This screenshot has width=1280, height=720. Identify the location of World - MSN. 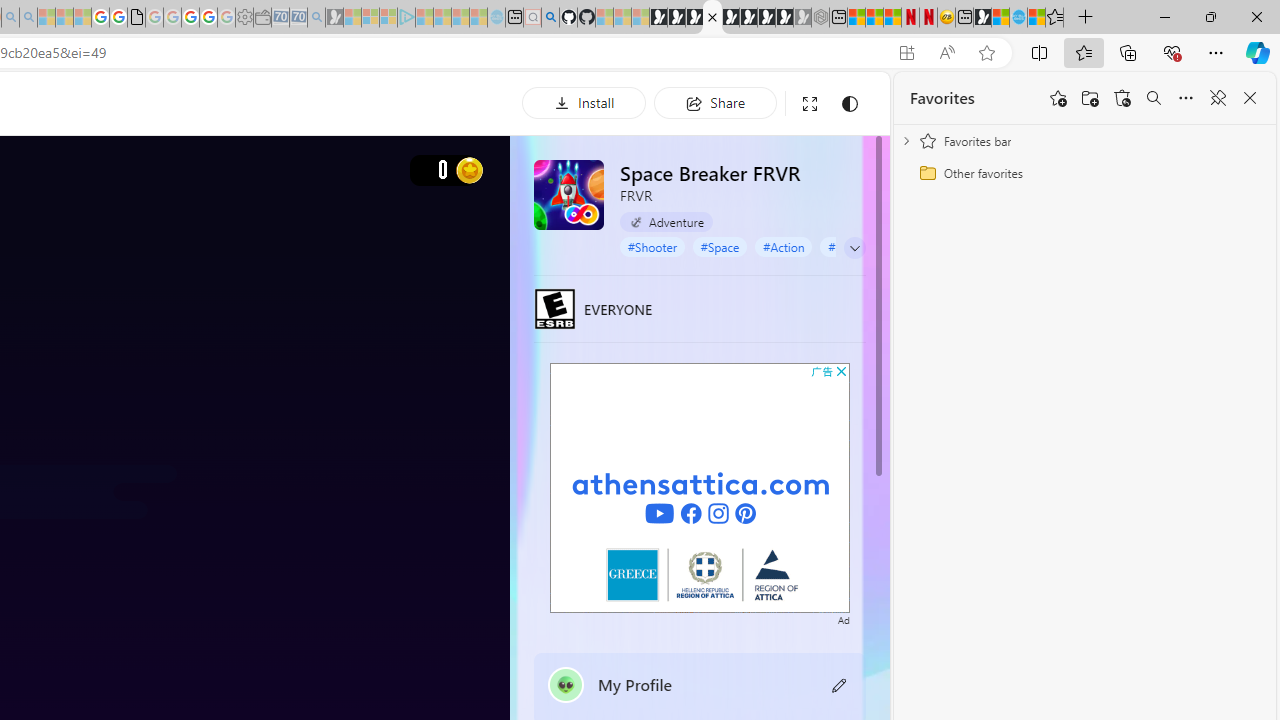
(1000, 18).